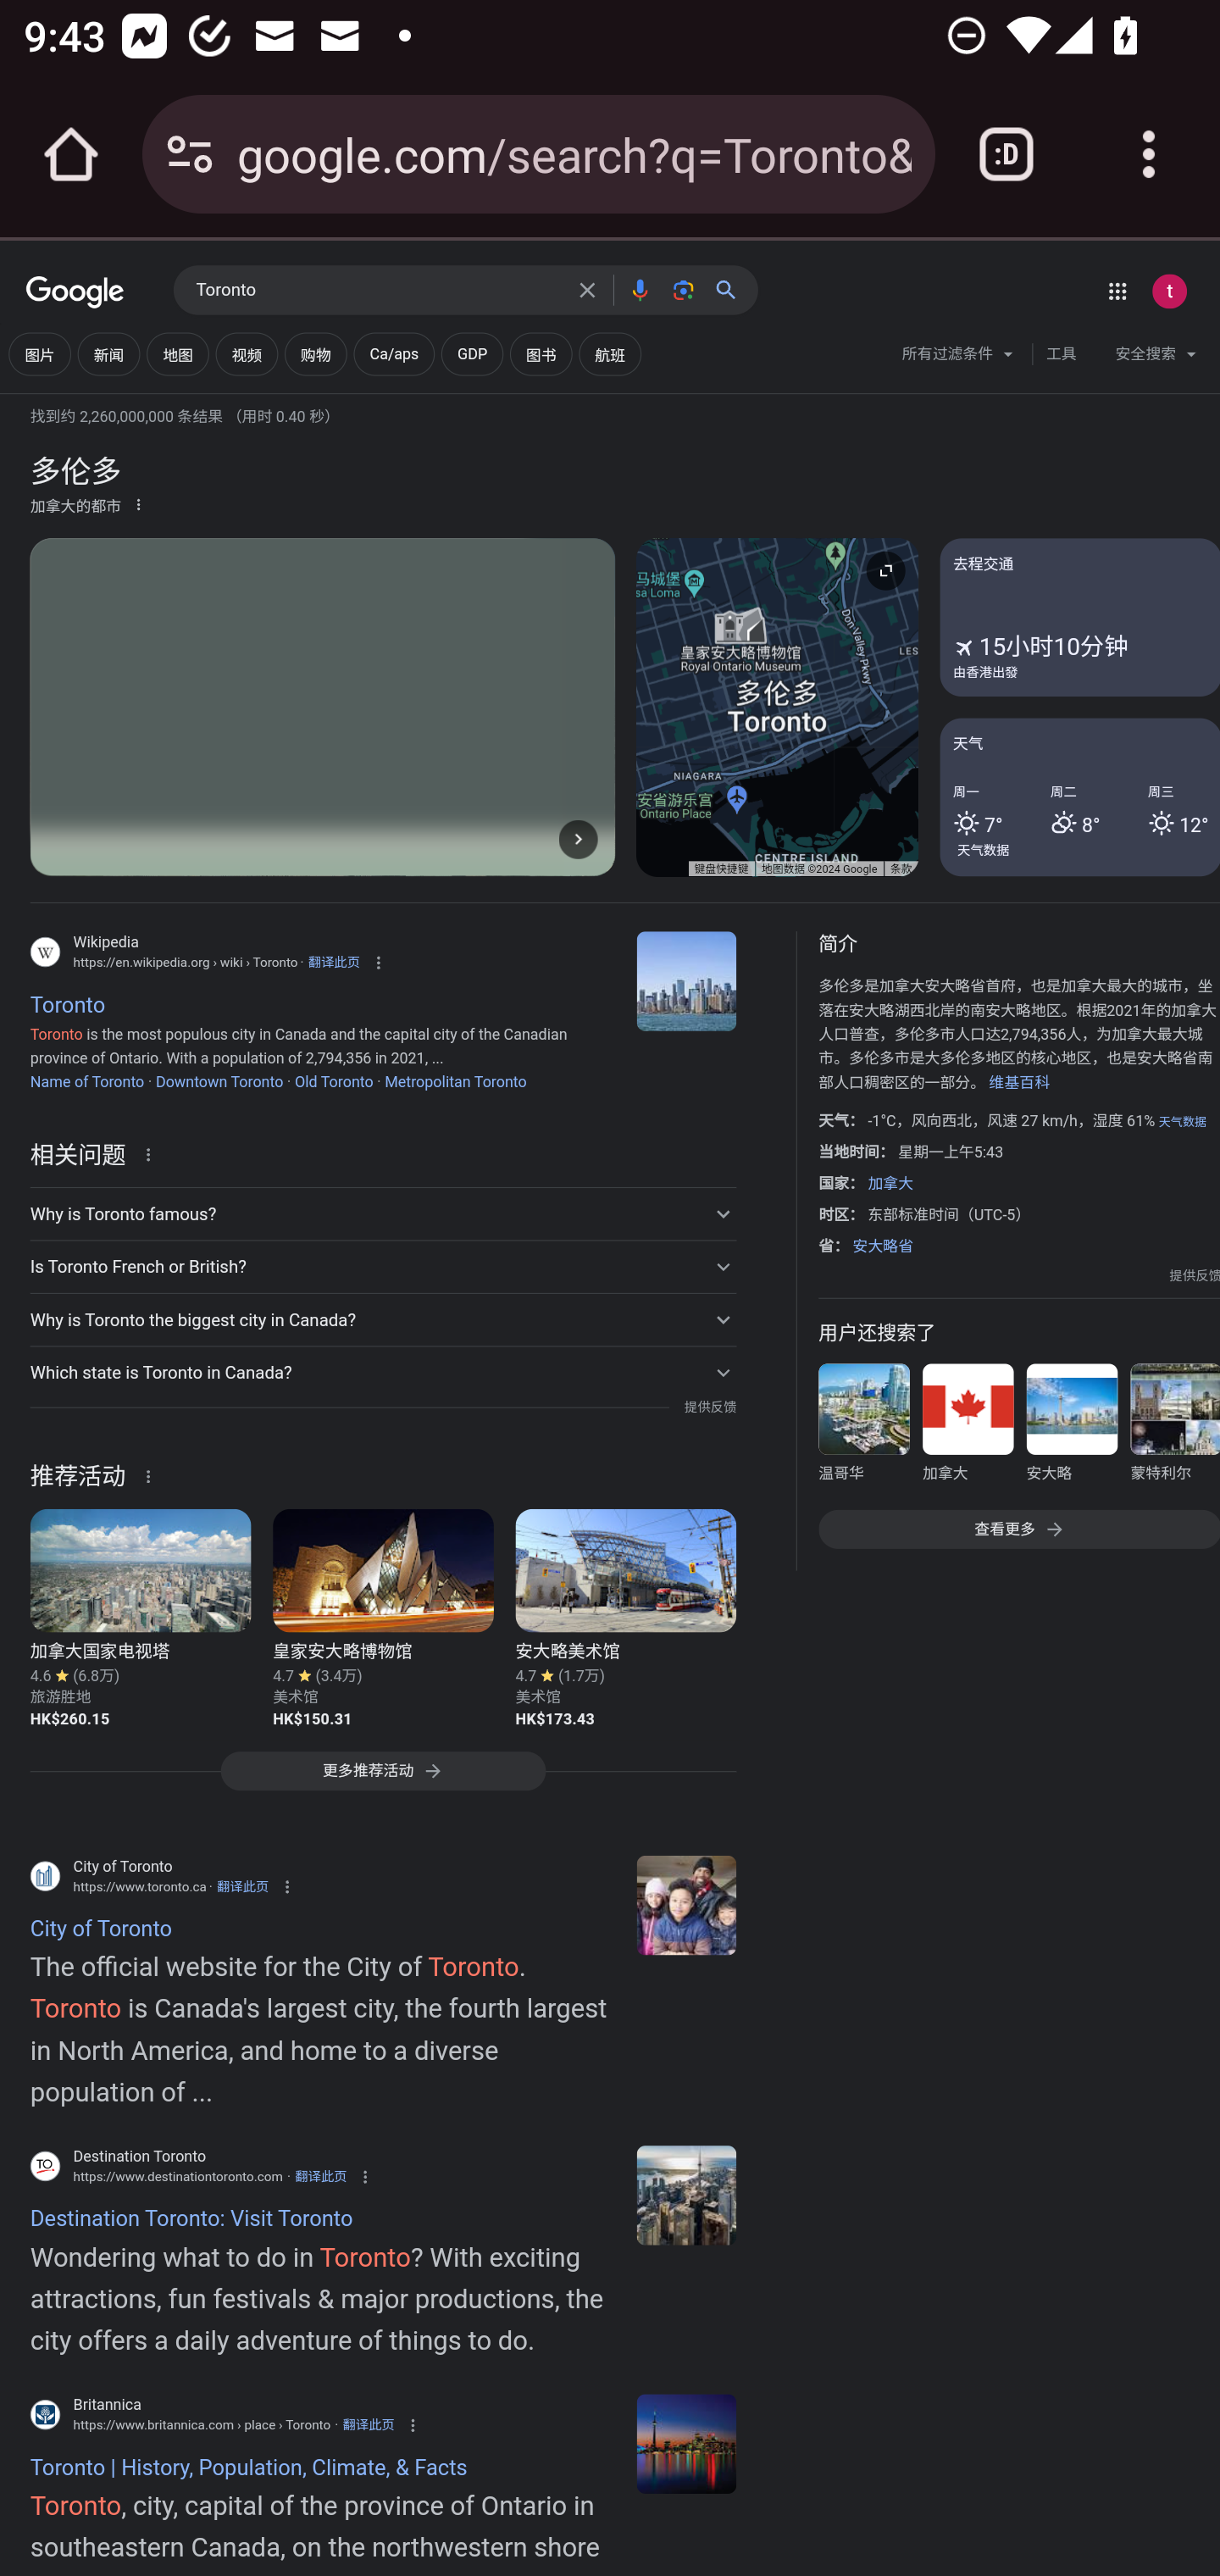  Describe the element at coordinates (1061, 354) in the screenshot. I see `工具` at that location.